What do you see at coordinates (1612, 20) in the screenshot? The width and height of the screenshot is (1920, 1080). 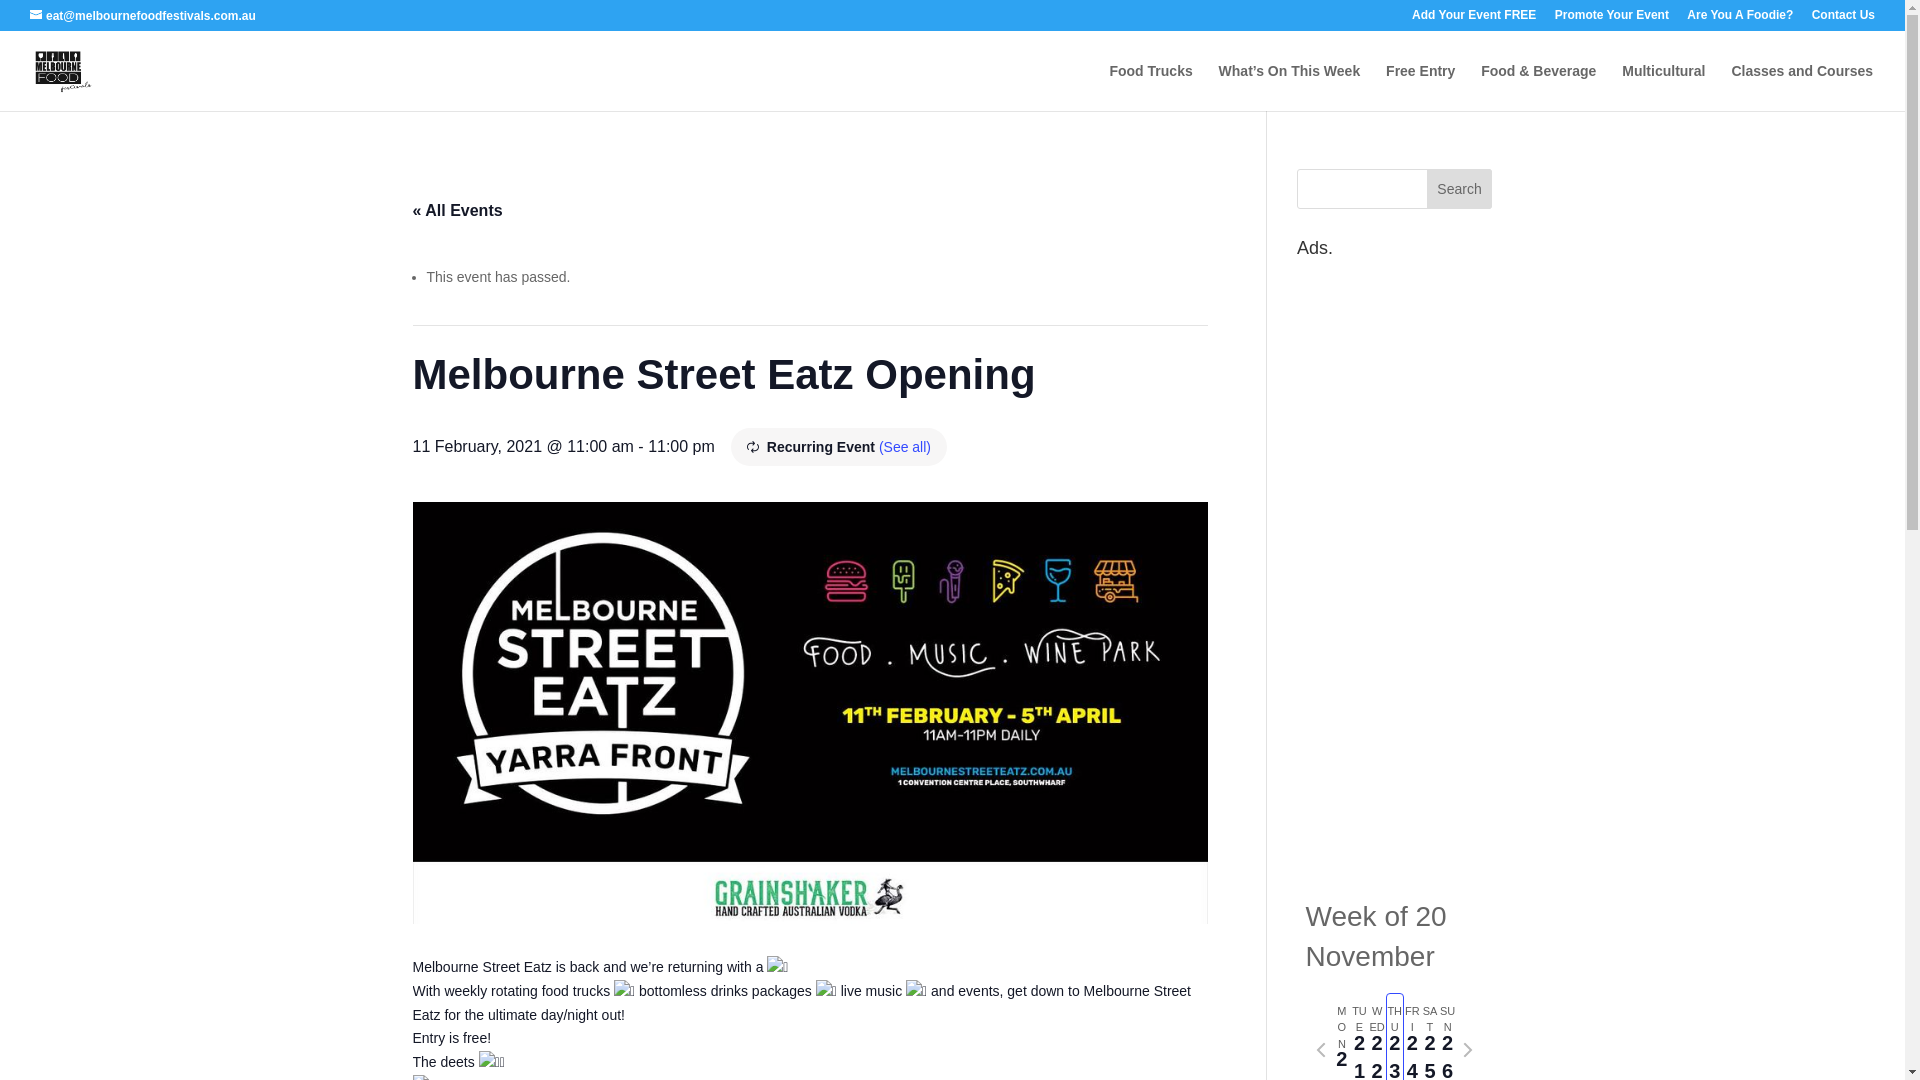 I see `Promote Your Event` at bounding box center [1612, 20].